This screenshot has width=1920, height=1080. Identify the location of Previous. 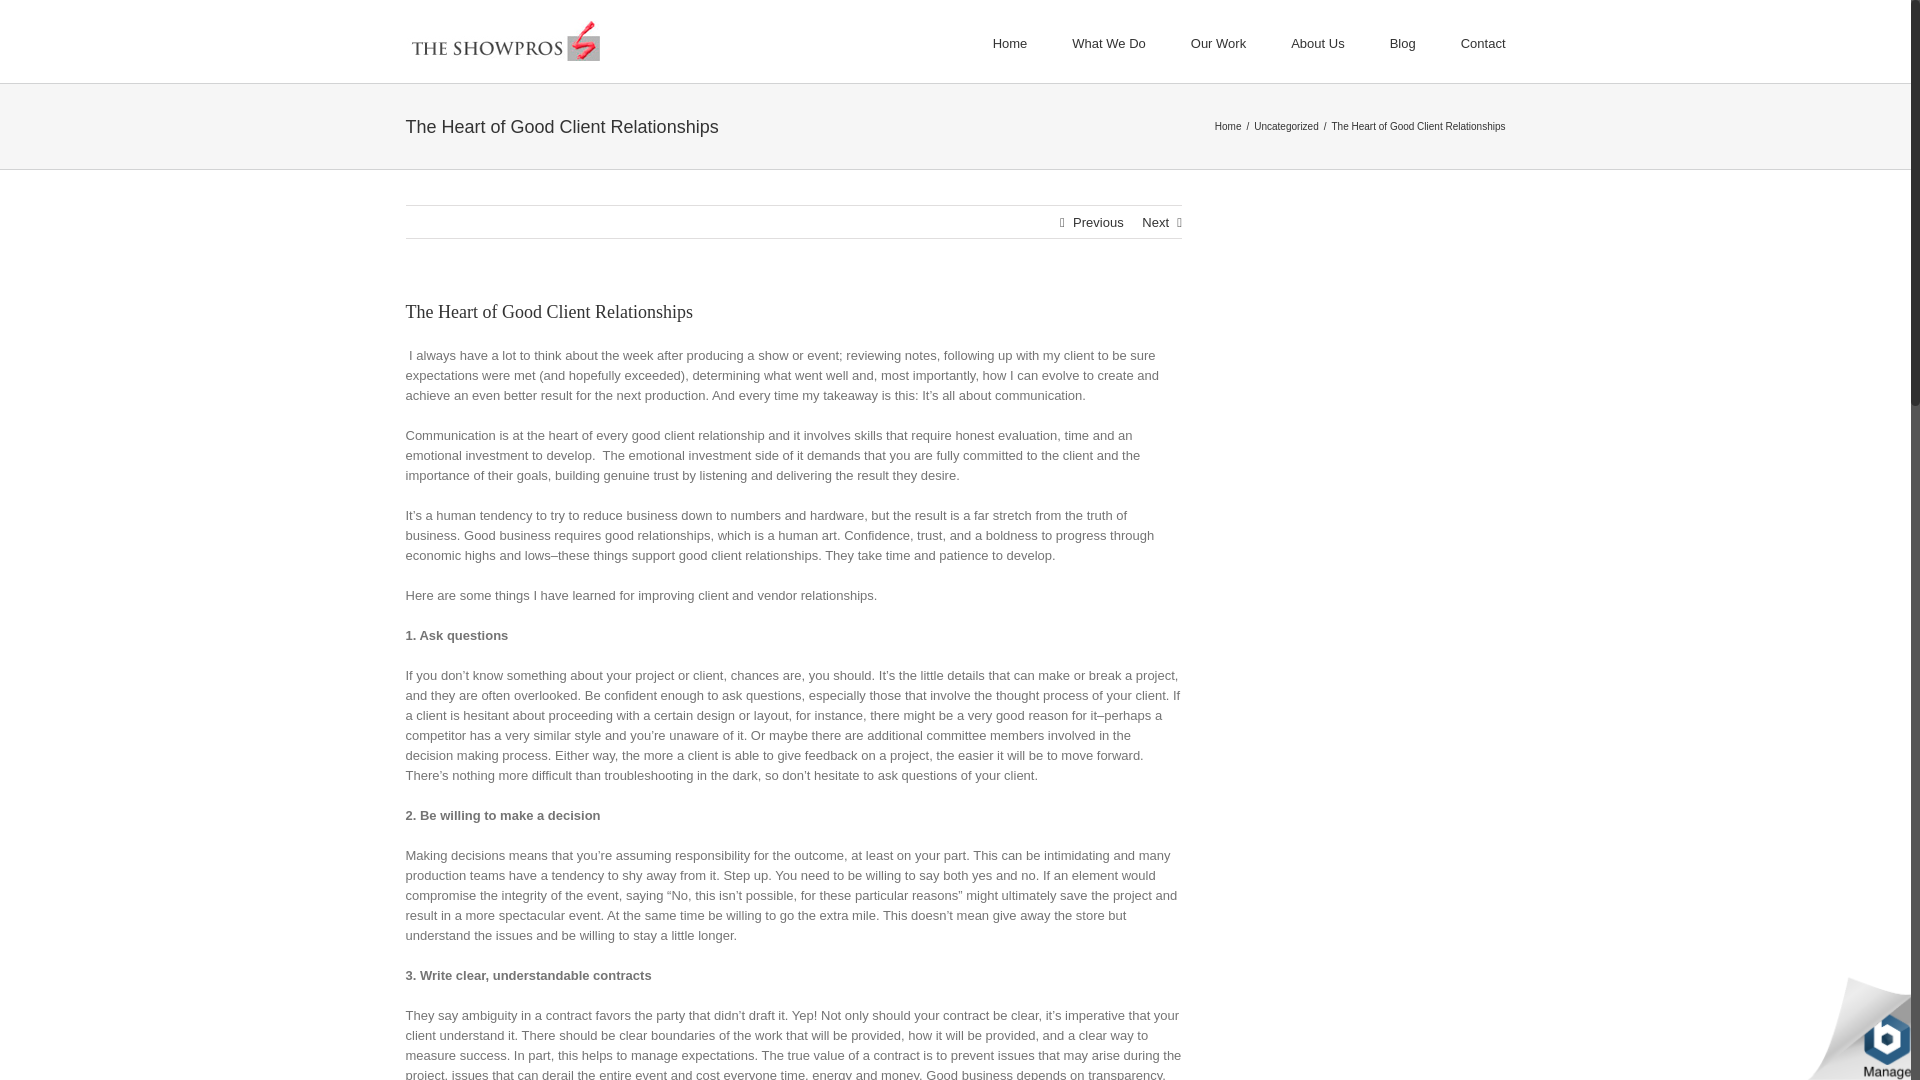
(1098, 222).